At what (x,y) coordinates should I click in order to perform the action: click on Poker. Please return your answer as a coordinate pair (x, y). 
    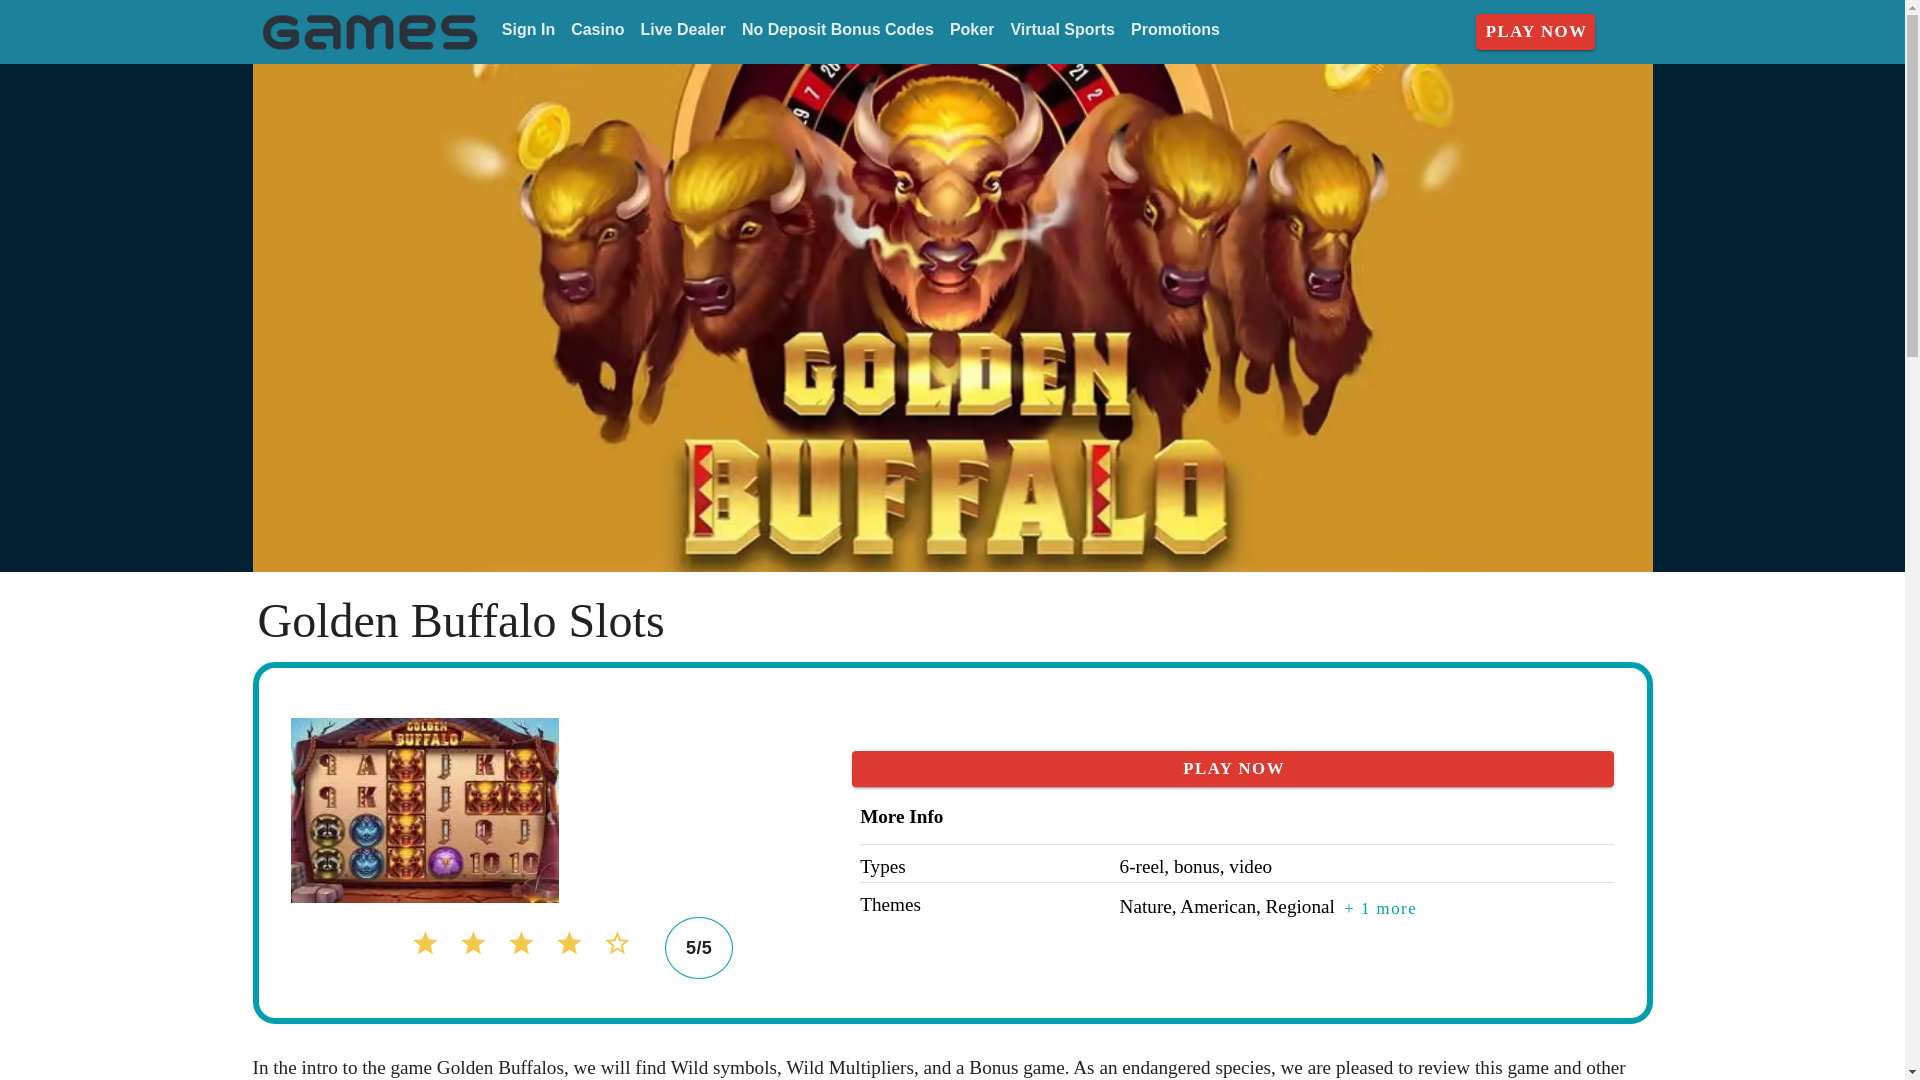
    Looking at the image, I should click on (972, 30).